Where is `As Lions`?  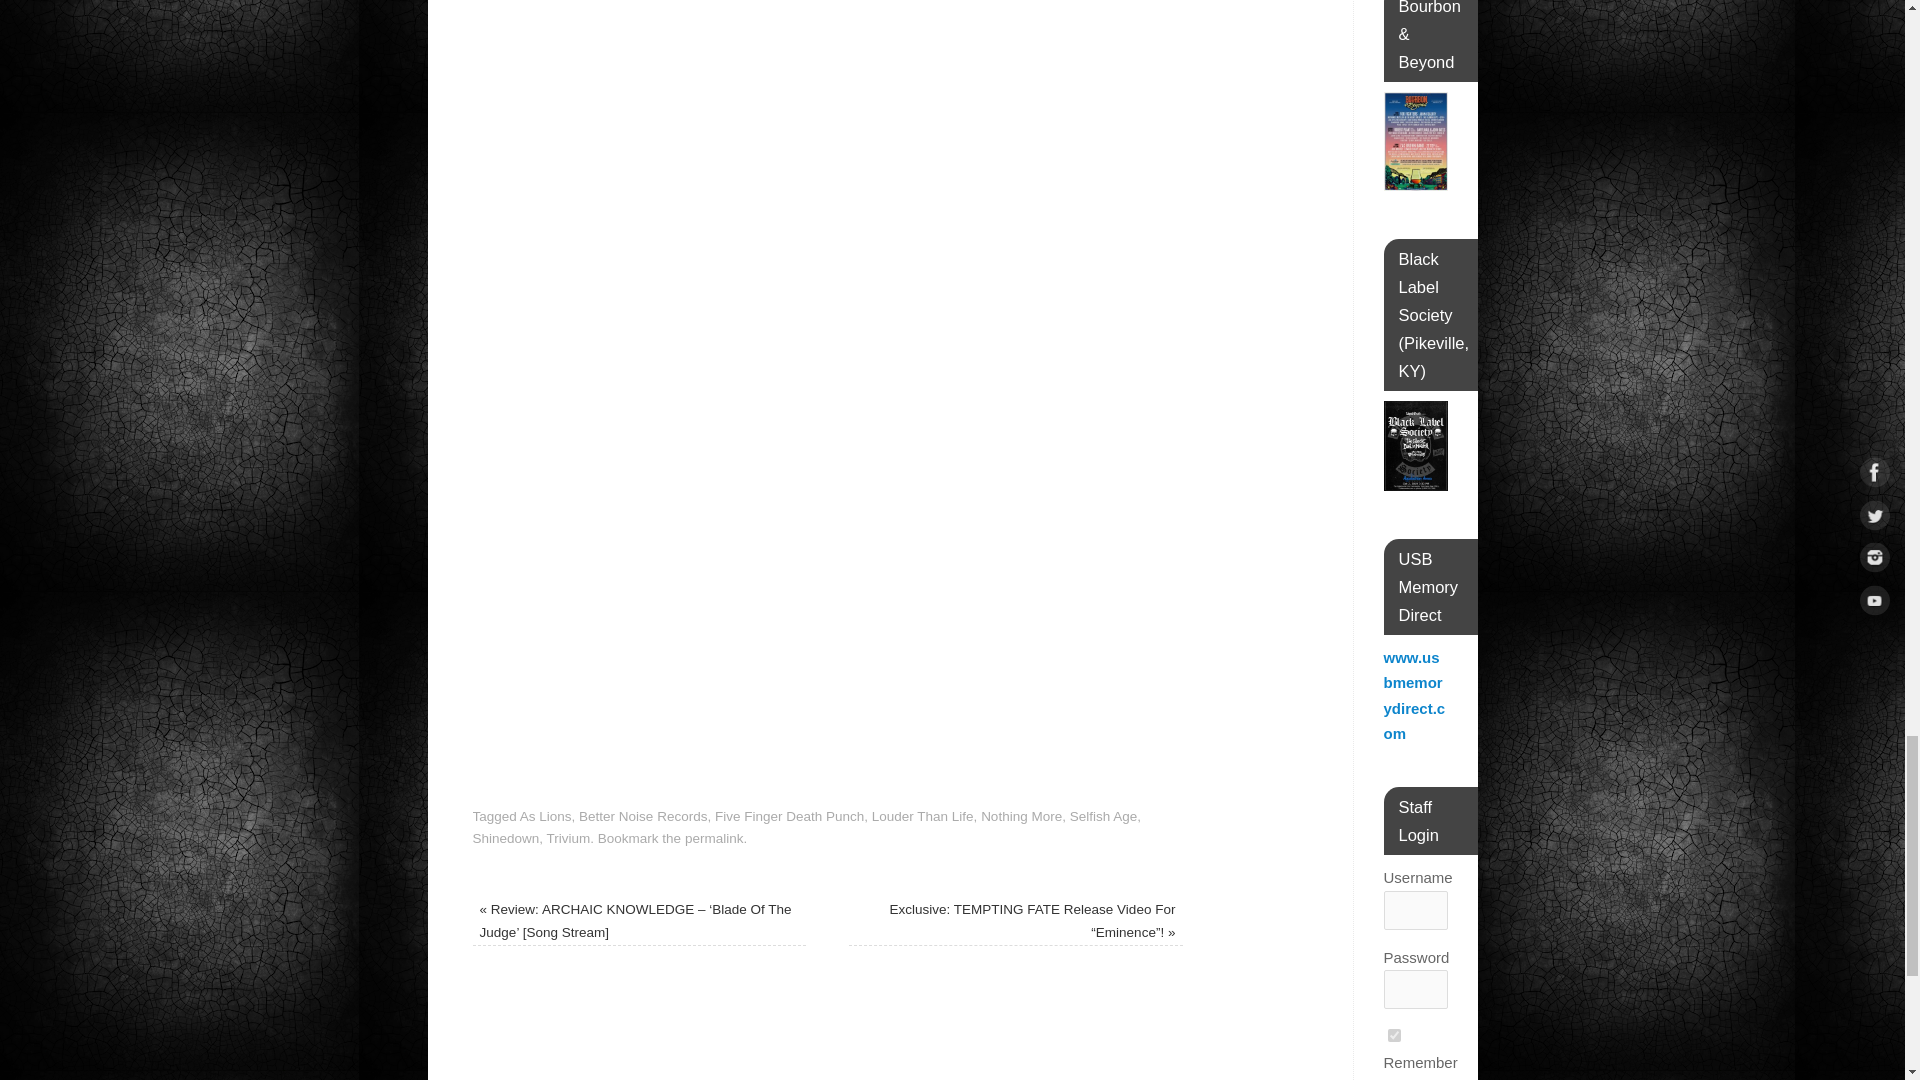 As Lions is located at coordinates (546, 816).